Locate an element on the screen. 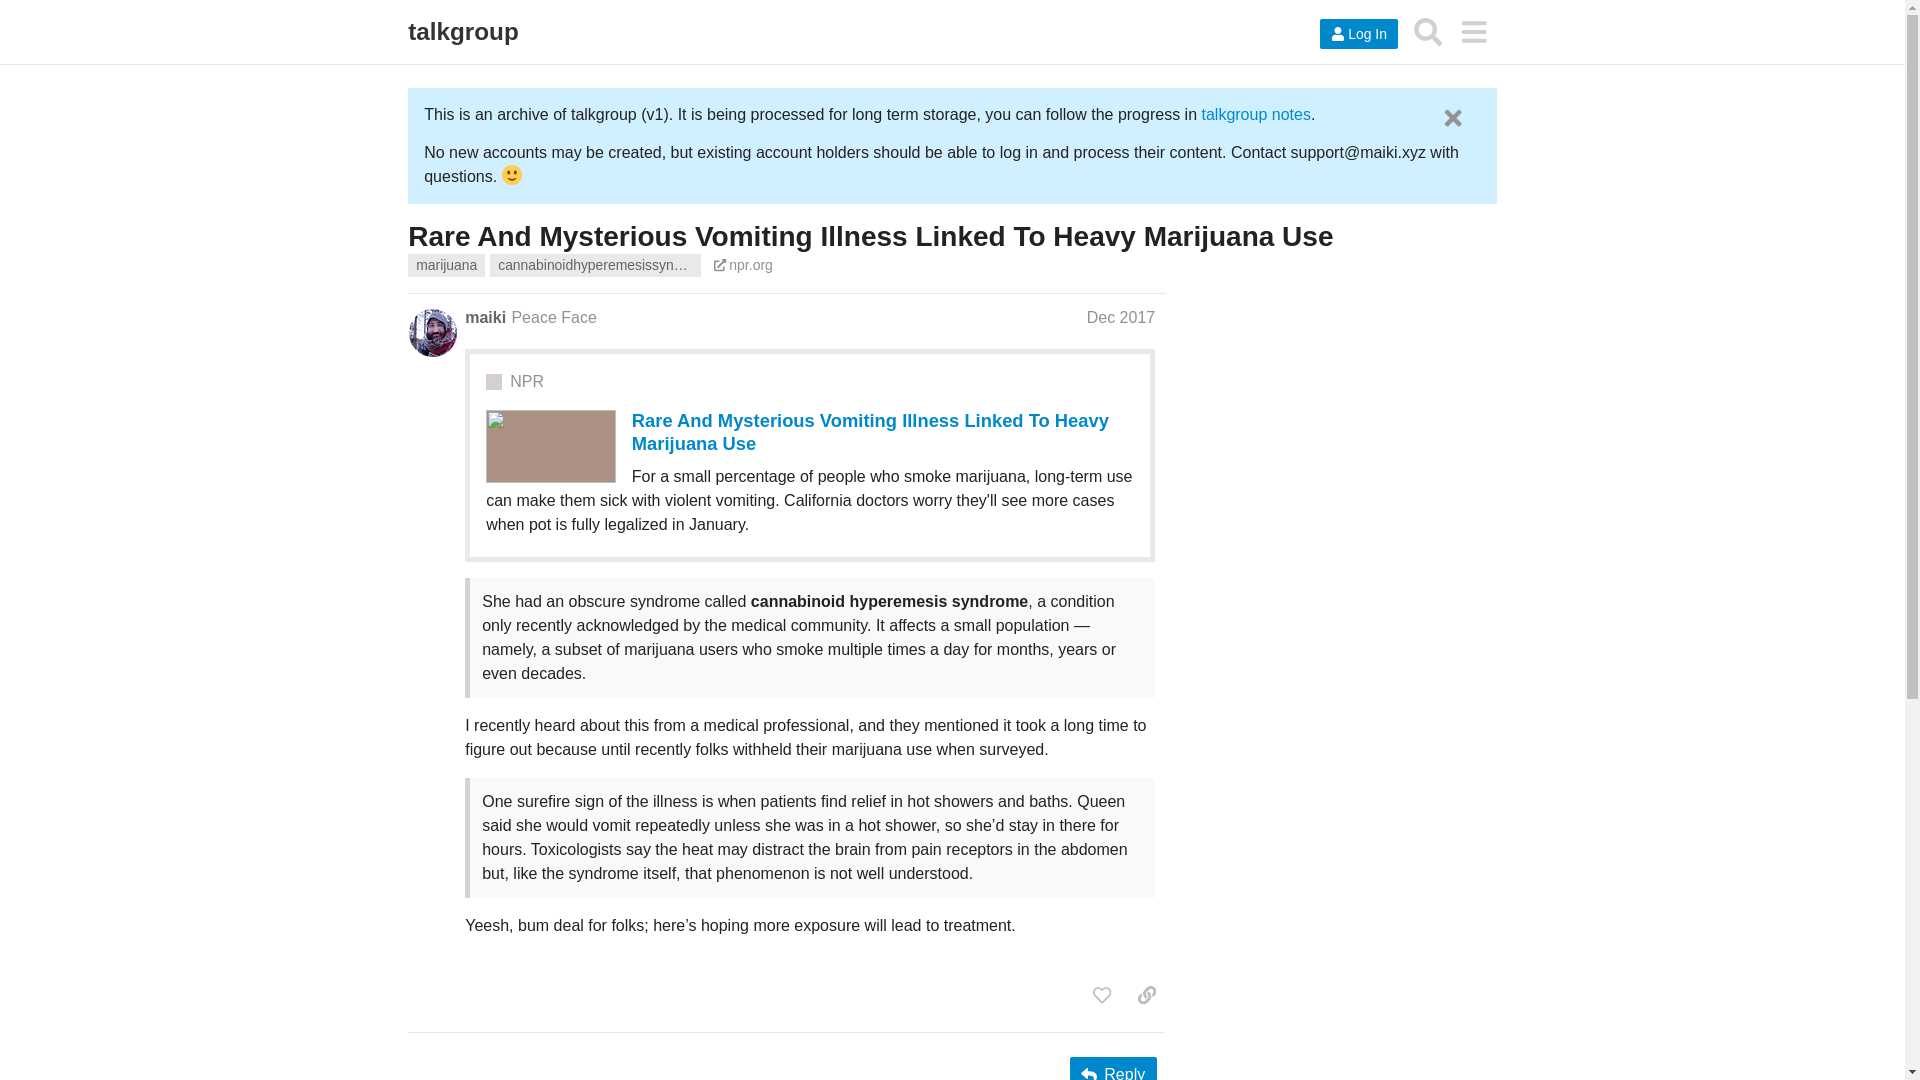 The width and height of the screenshot is (1920, 1080). marijuana is located at coordinates (446, 264).